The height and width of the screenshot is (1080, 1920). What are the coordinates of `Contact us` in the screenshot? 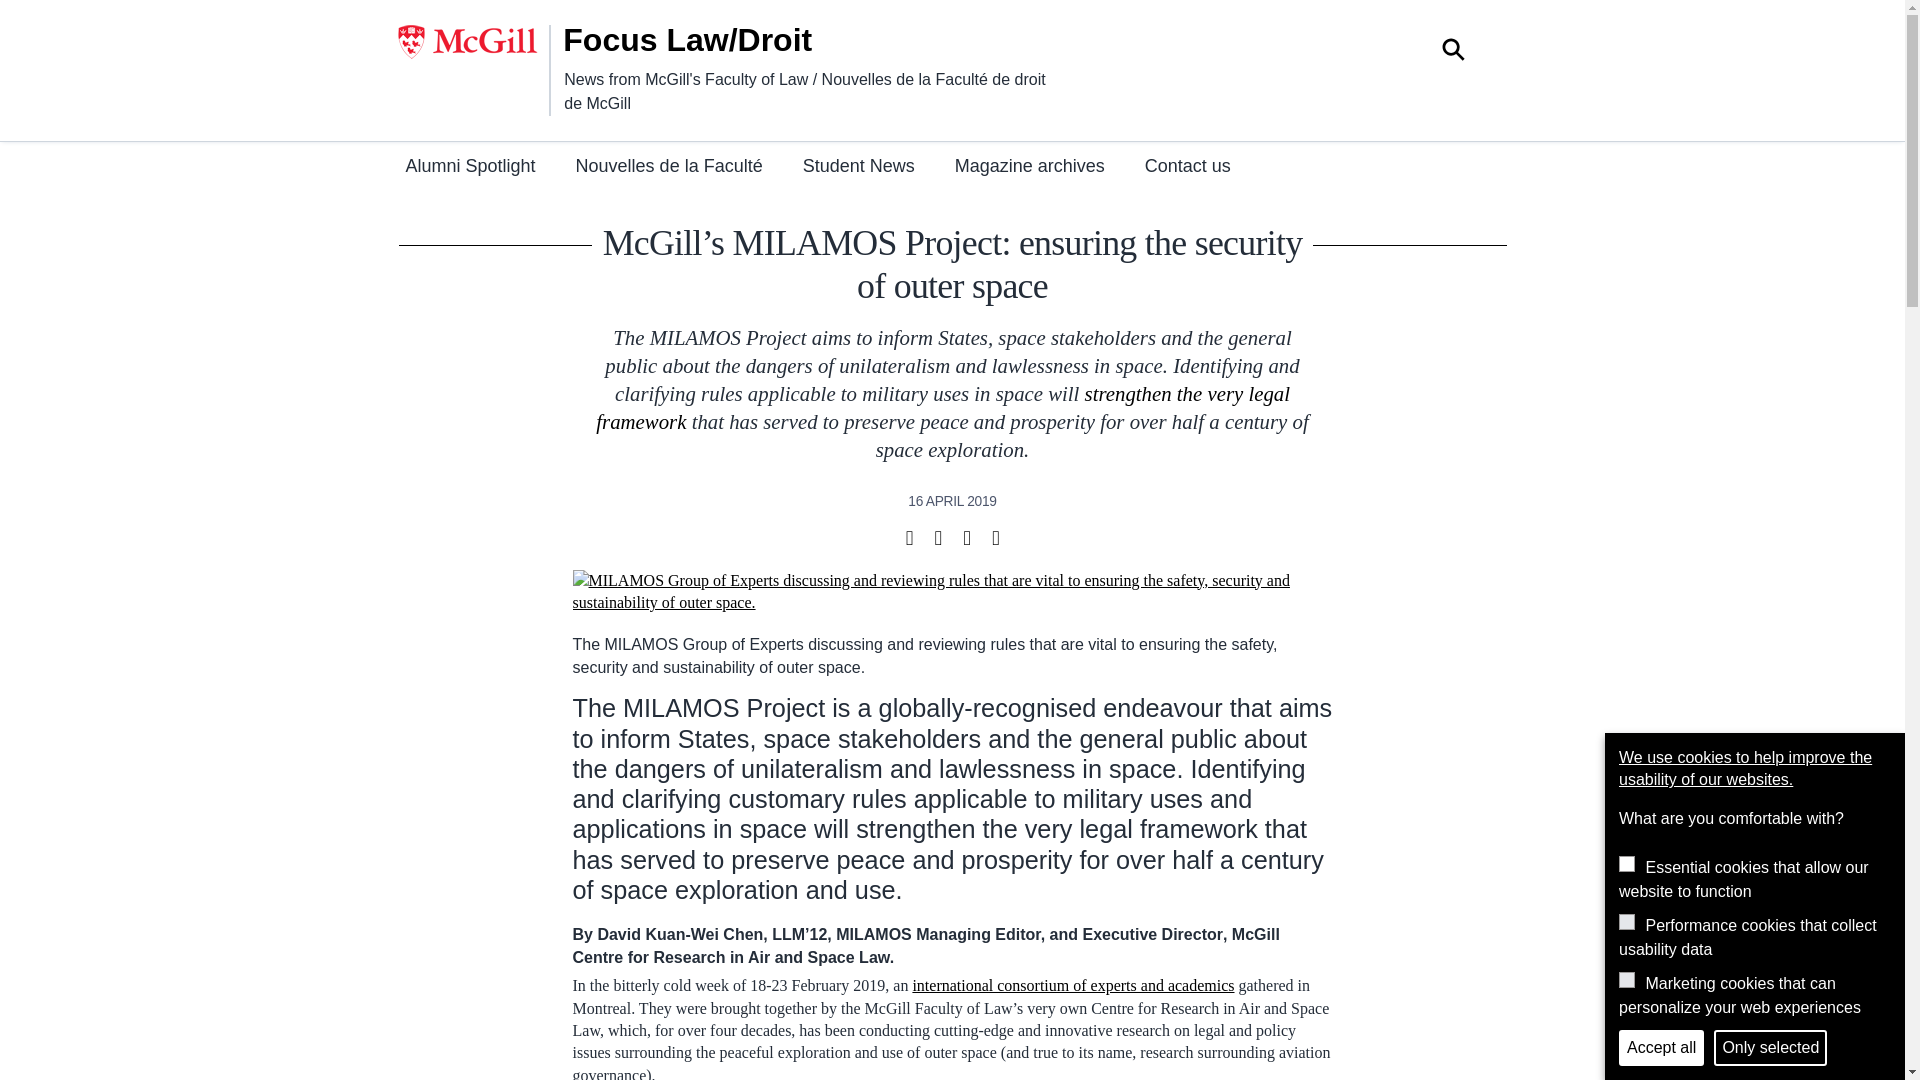 It's located at (1187, 168).